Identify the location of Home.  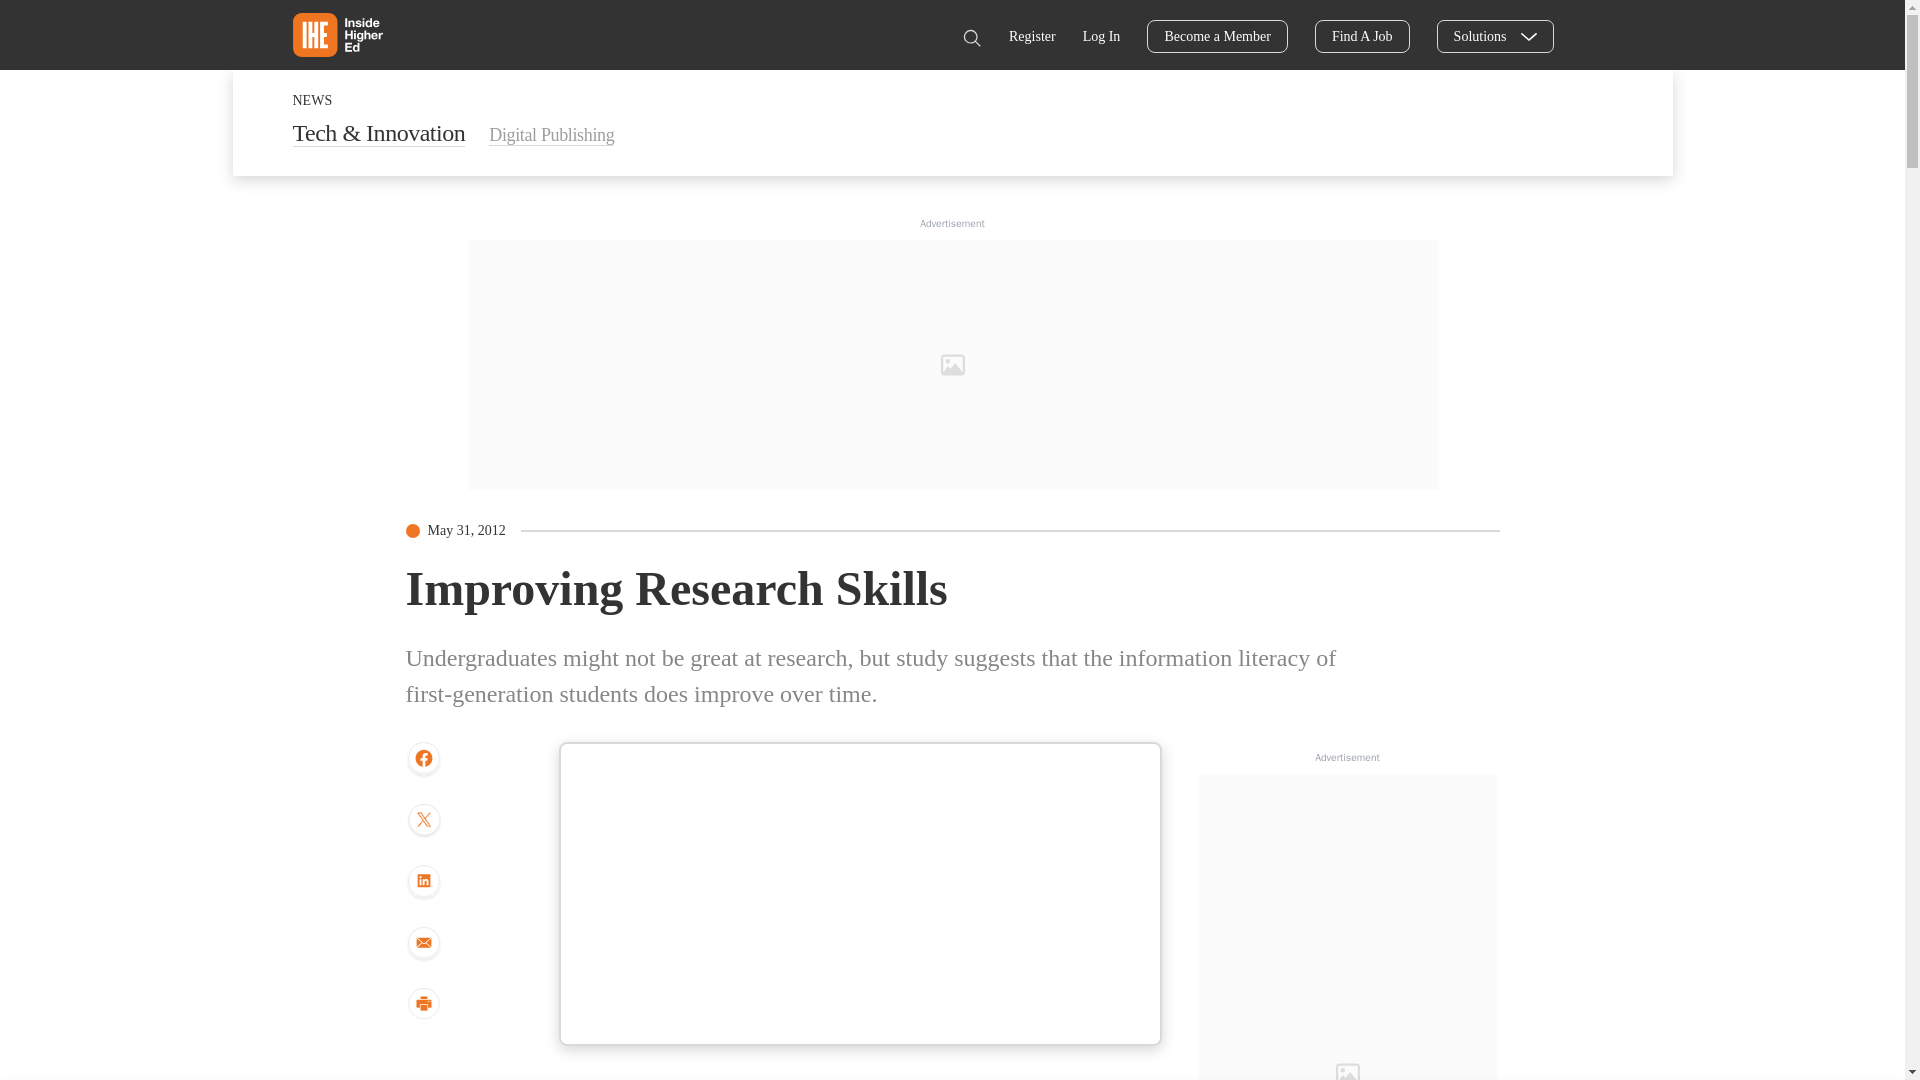
(336, 34).